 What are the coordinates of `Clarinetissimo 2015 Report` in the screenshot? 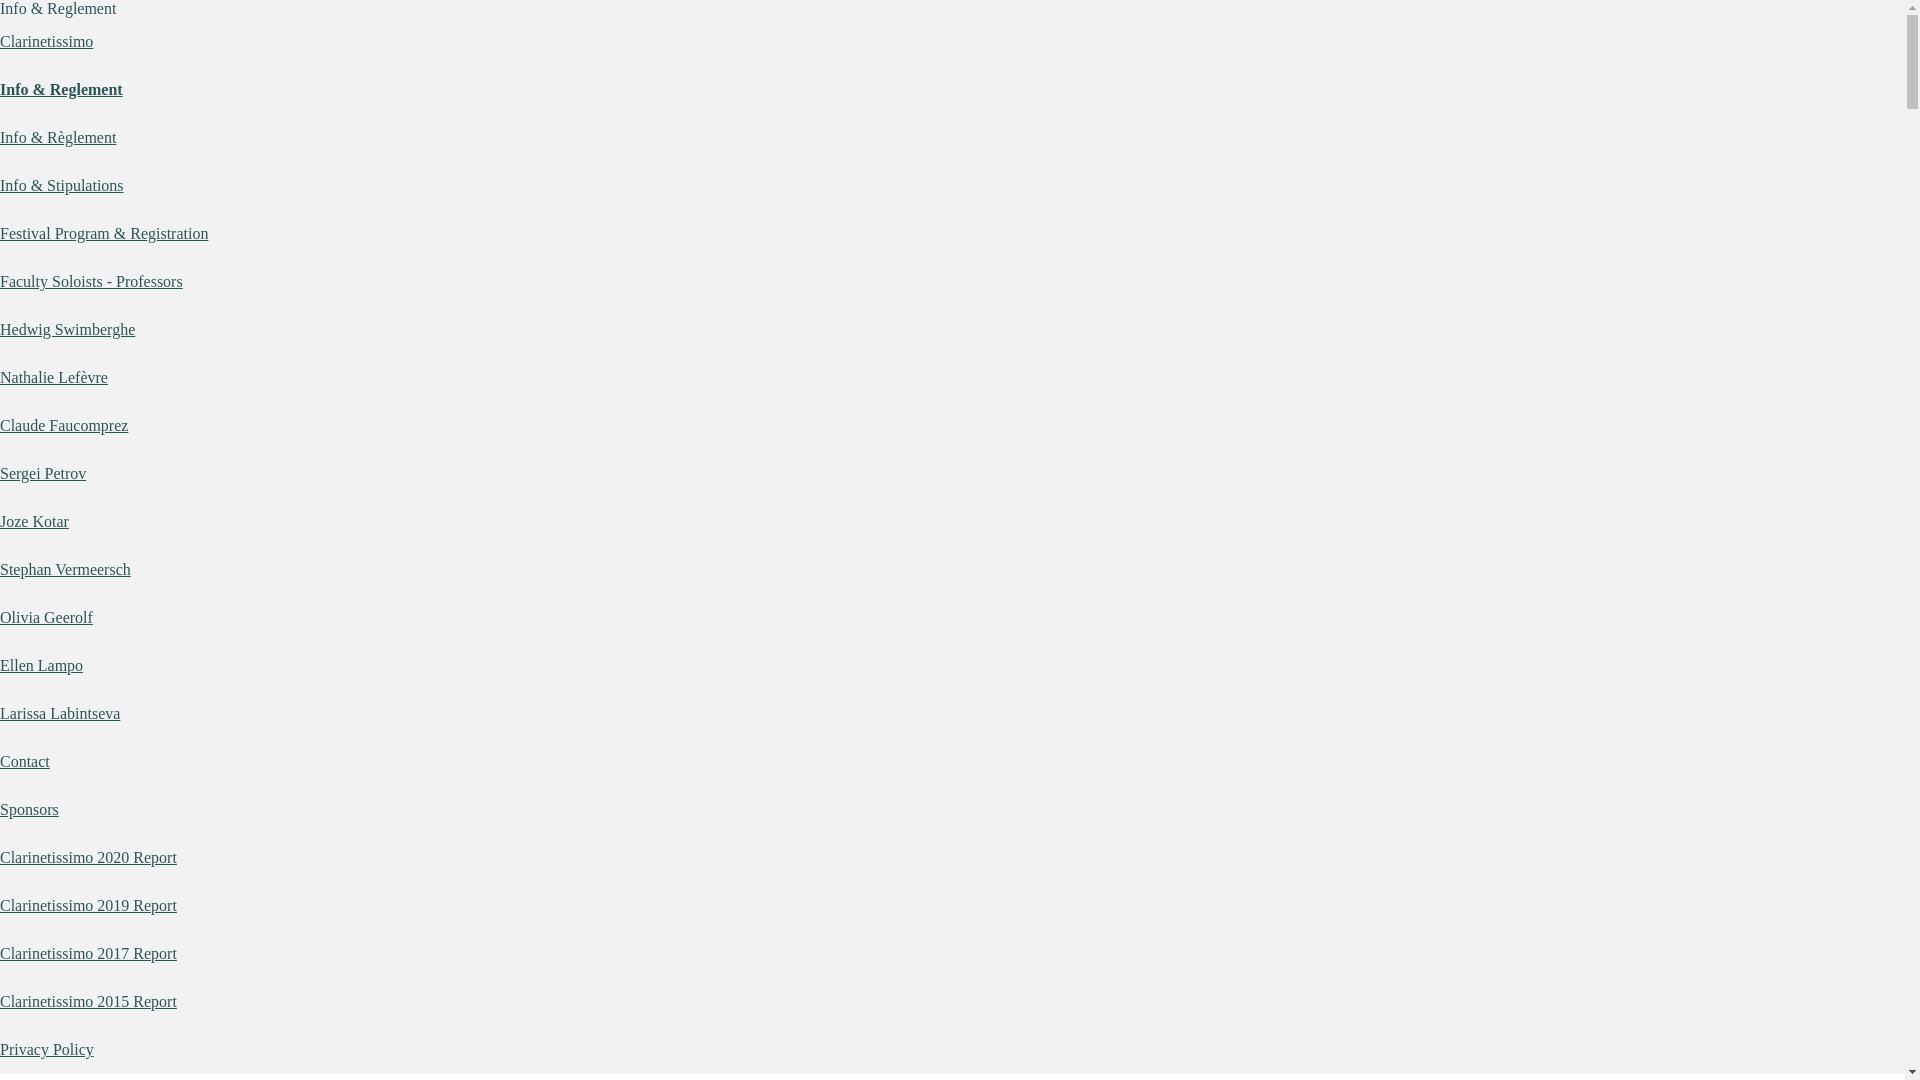 It's located at (88, 1002).